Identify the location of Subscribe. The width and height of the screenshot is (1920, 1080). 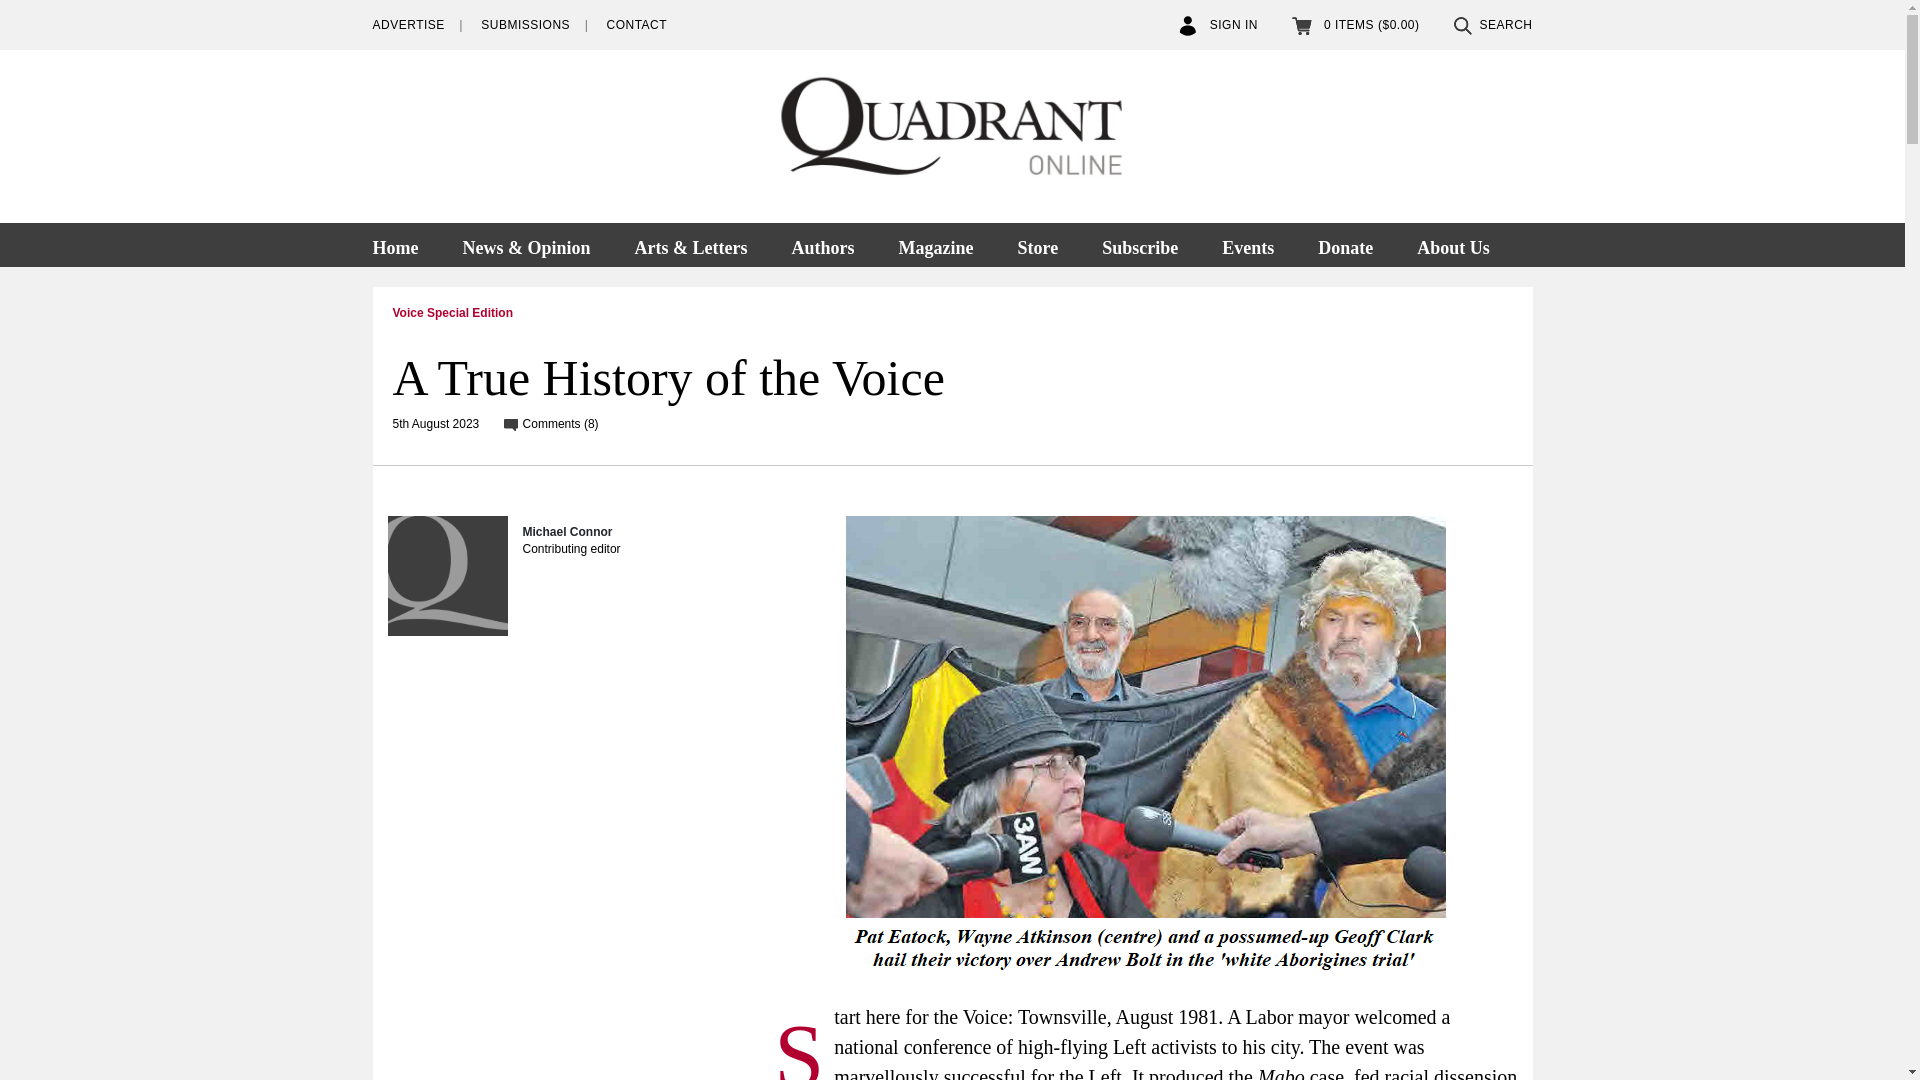
(1140, 244).